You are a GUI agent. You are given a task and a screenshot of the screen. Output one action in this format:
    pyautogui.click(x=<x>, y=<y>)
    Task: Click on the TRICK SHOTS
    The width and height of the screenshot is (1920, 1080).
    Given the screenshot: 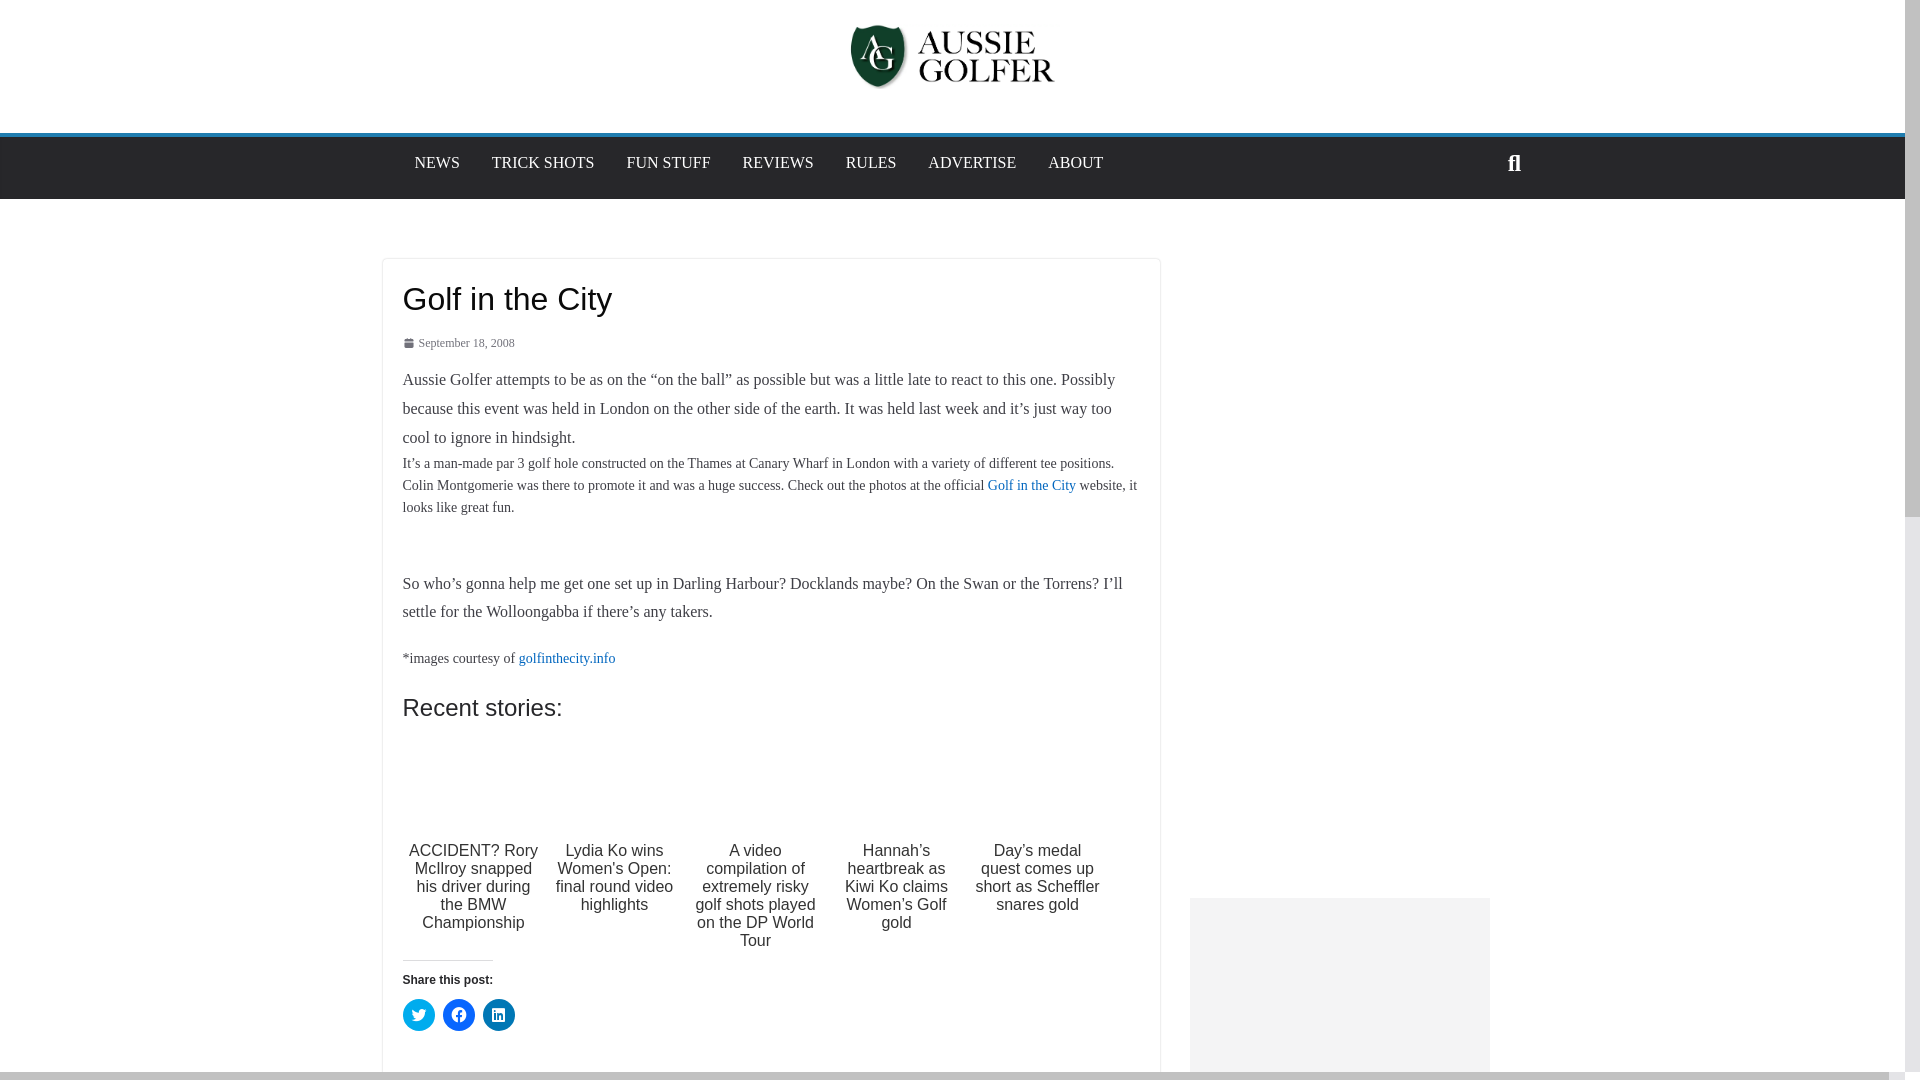 What is the action you would take?
    pyautogui.click(x=543, y=162)
    